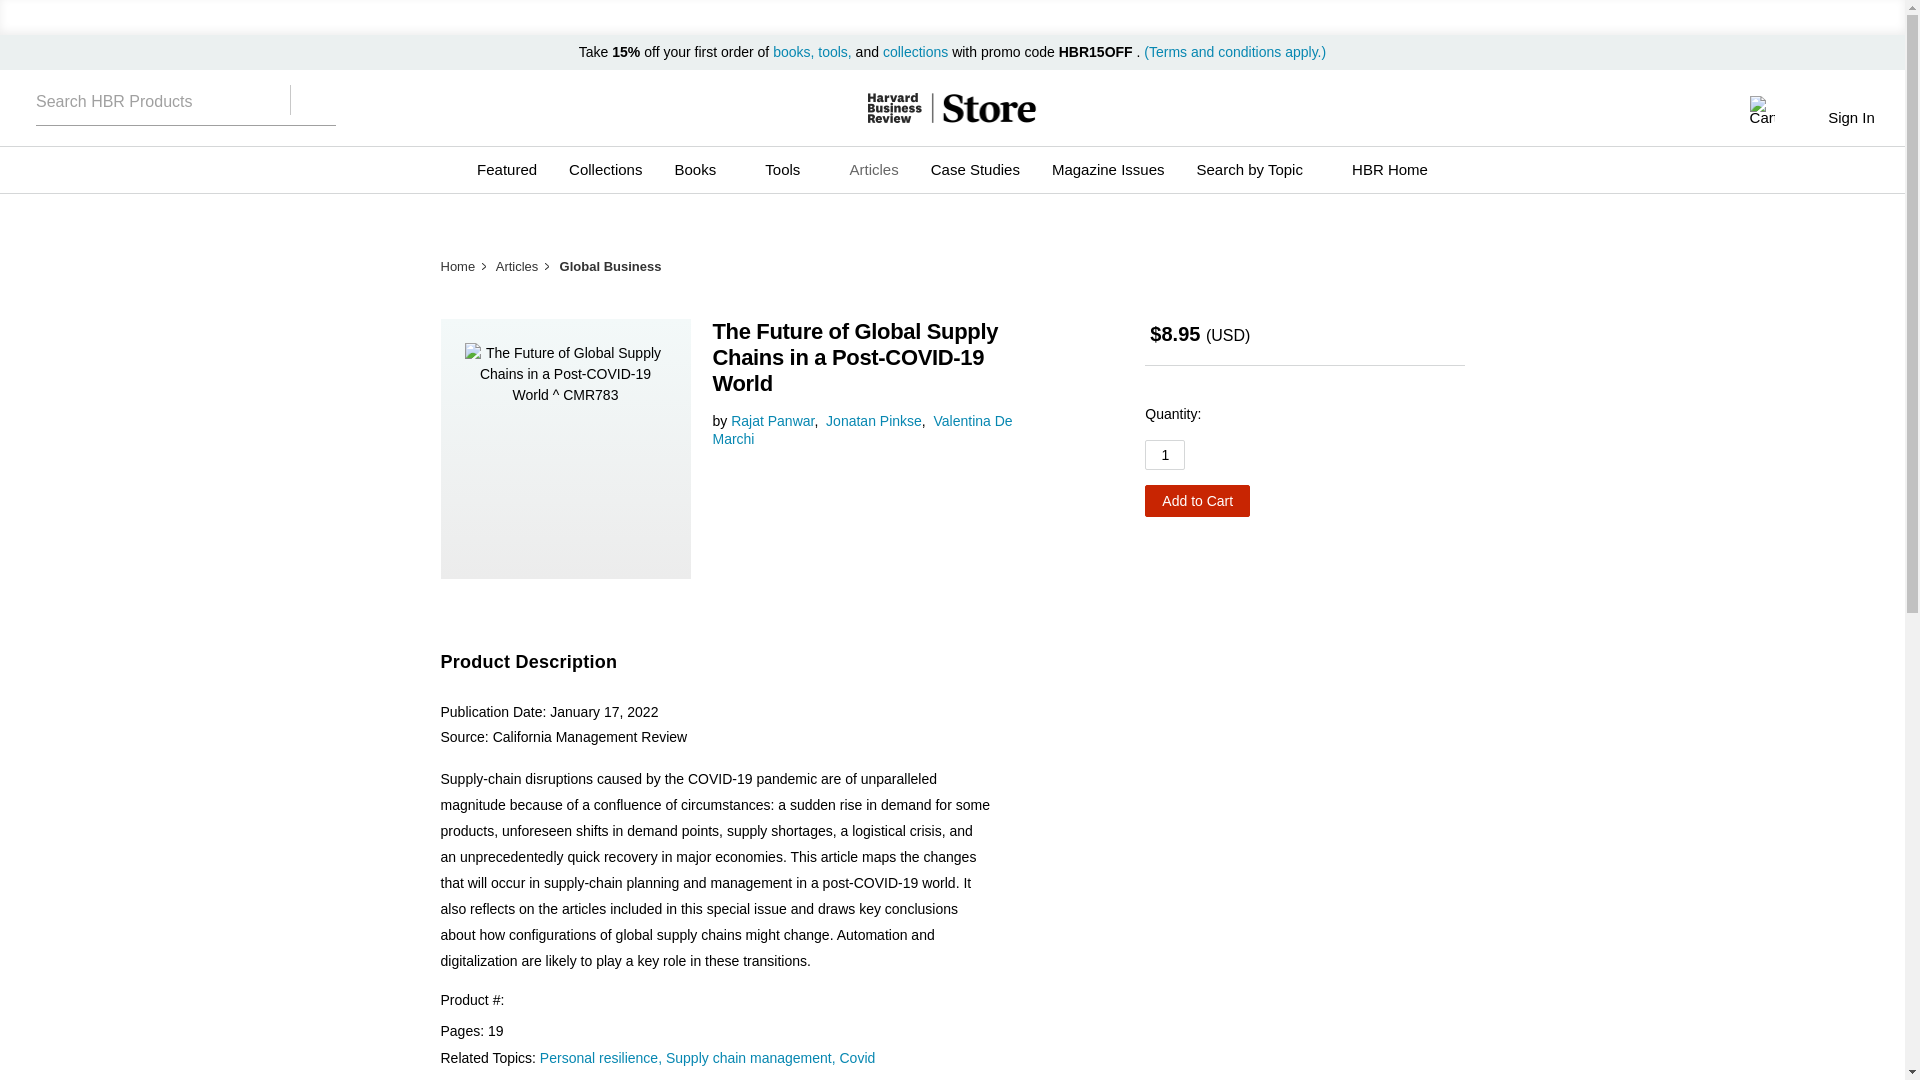 The width and height of the screenshot is (1920, 1080). Describe the element at coordinates (605, 170) in the screenshot. I see `Collections` at that location.